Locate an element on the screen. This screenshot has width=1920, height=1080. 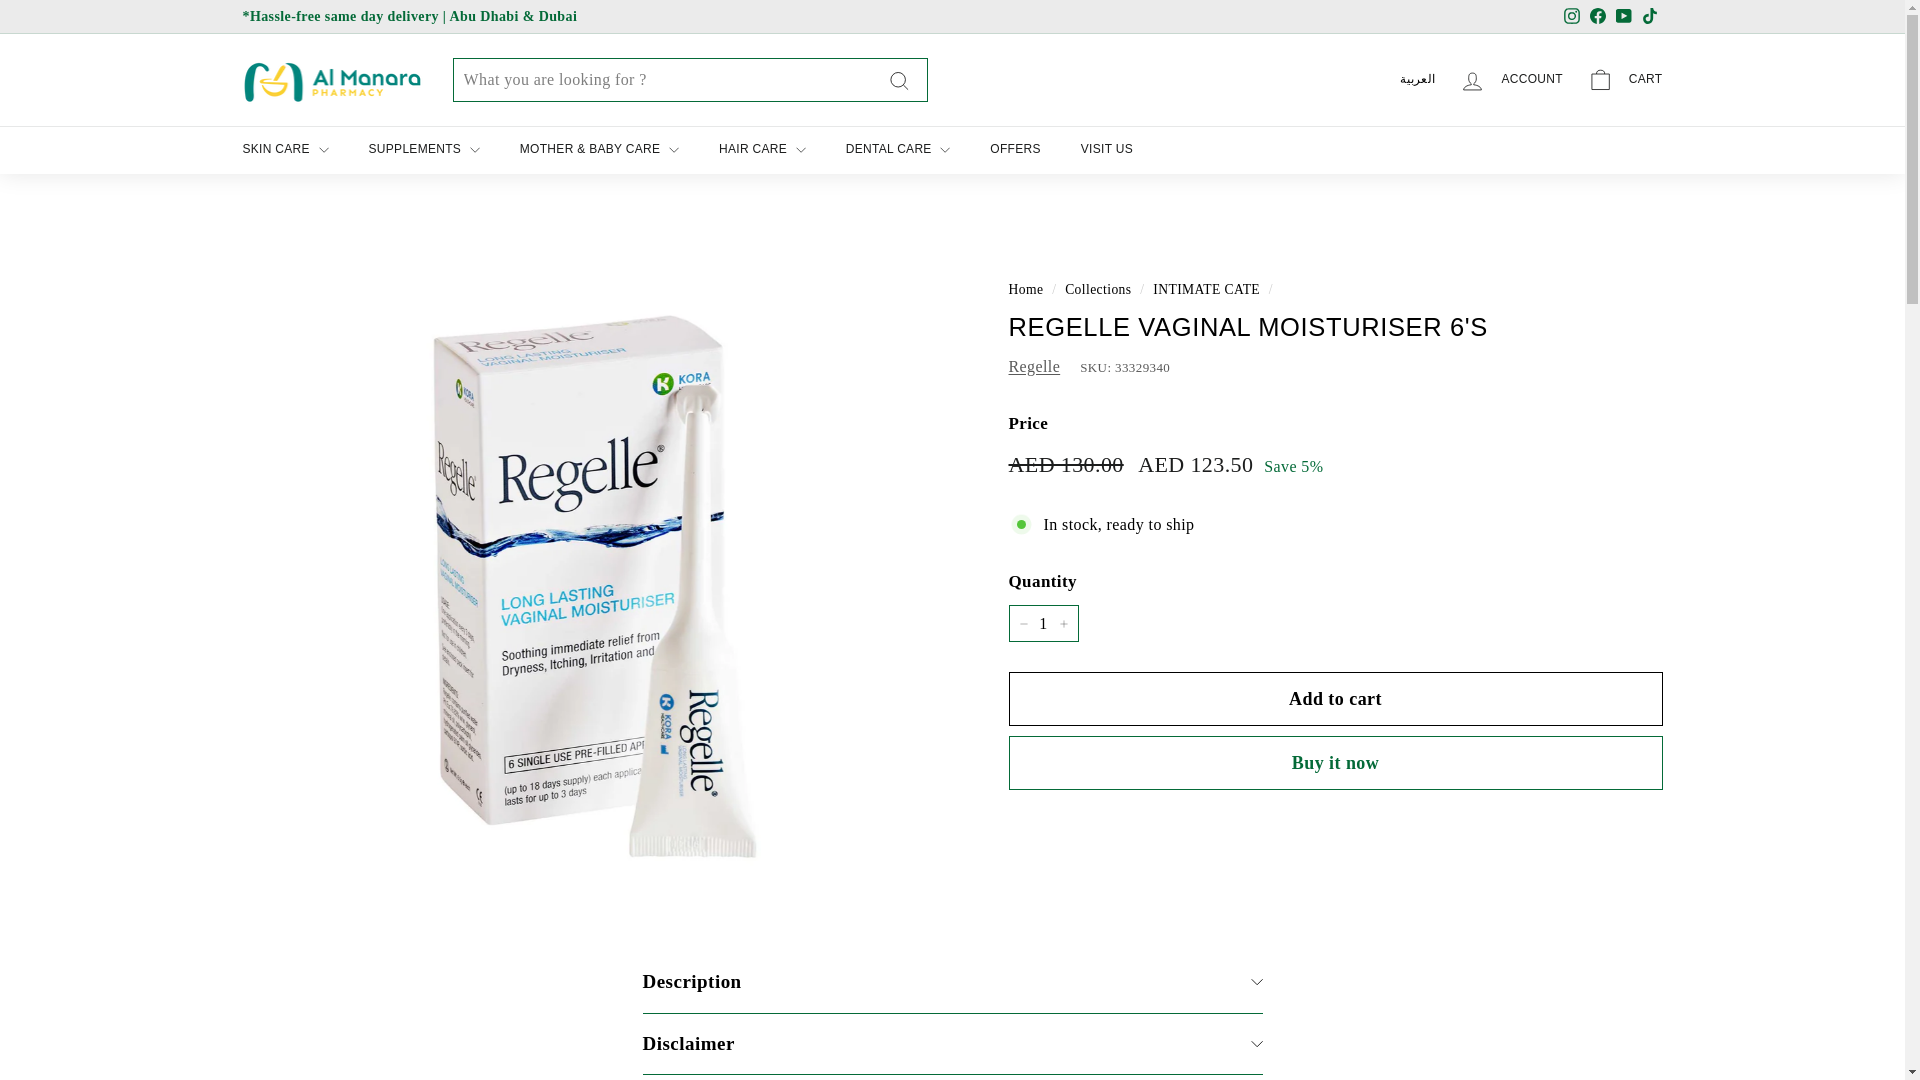
Regelle is located at coordinates (1034, 366).